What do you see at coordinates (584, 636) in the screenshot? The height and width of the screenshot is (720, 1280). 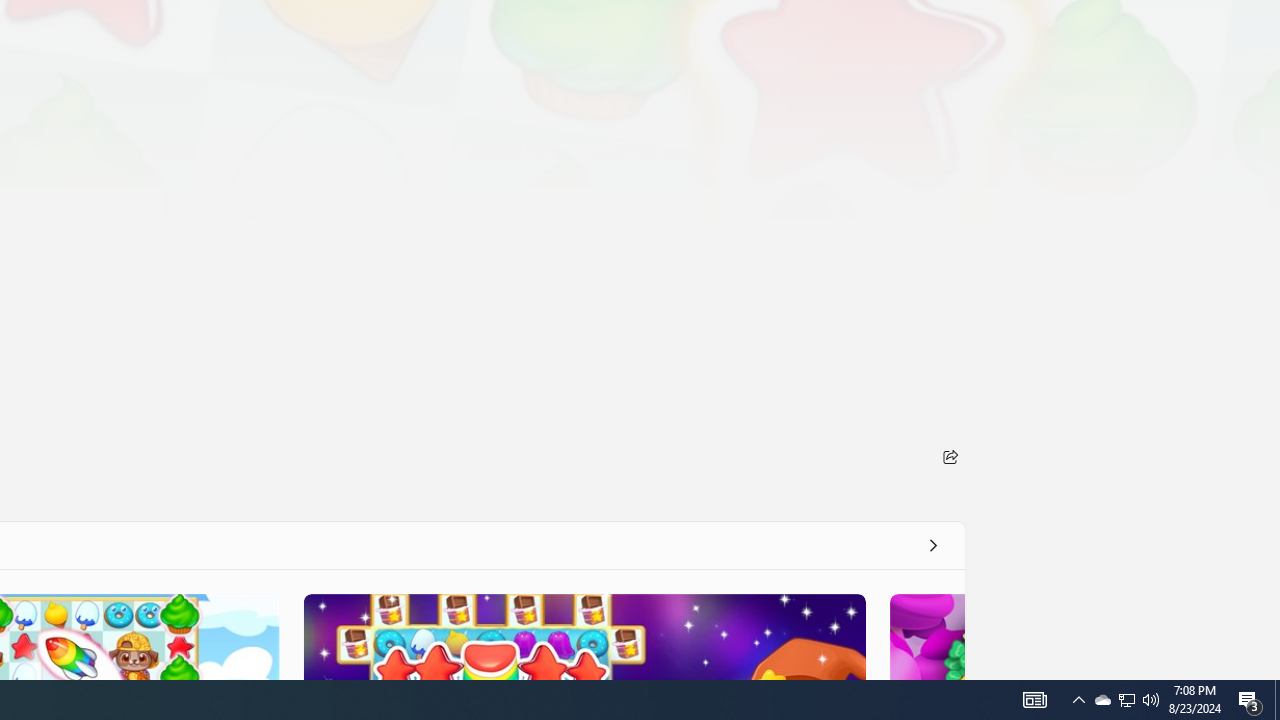 I see `Screenshot 3` at bounding box center [584, 636].